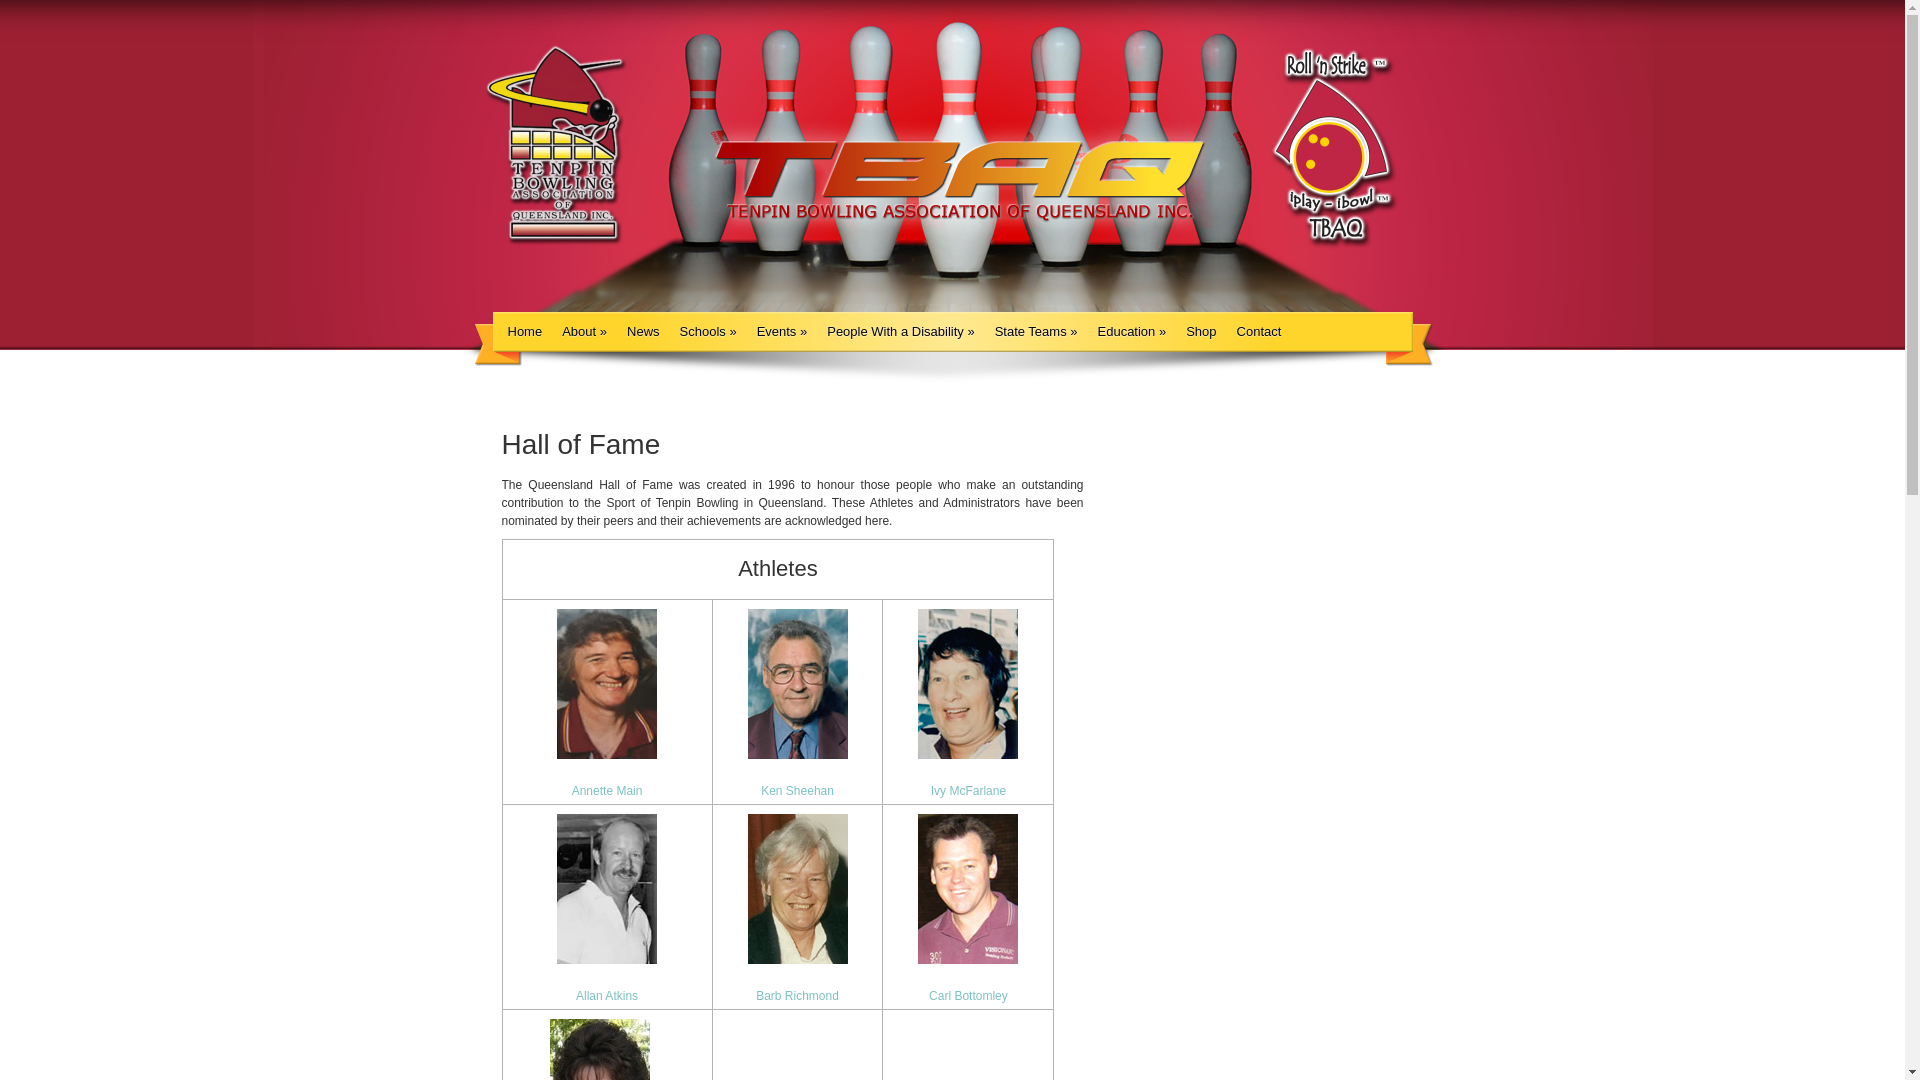  Describe the element at coordinates (607, 996) in the screenshot. I see `Allan Atkins` at that location.